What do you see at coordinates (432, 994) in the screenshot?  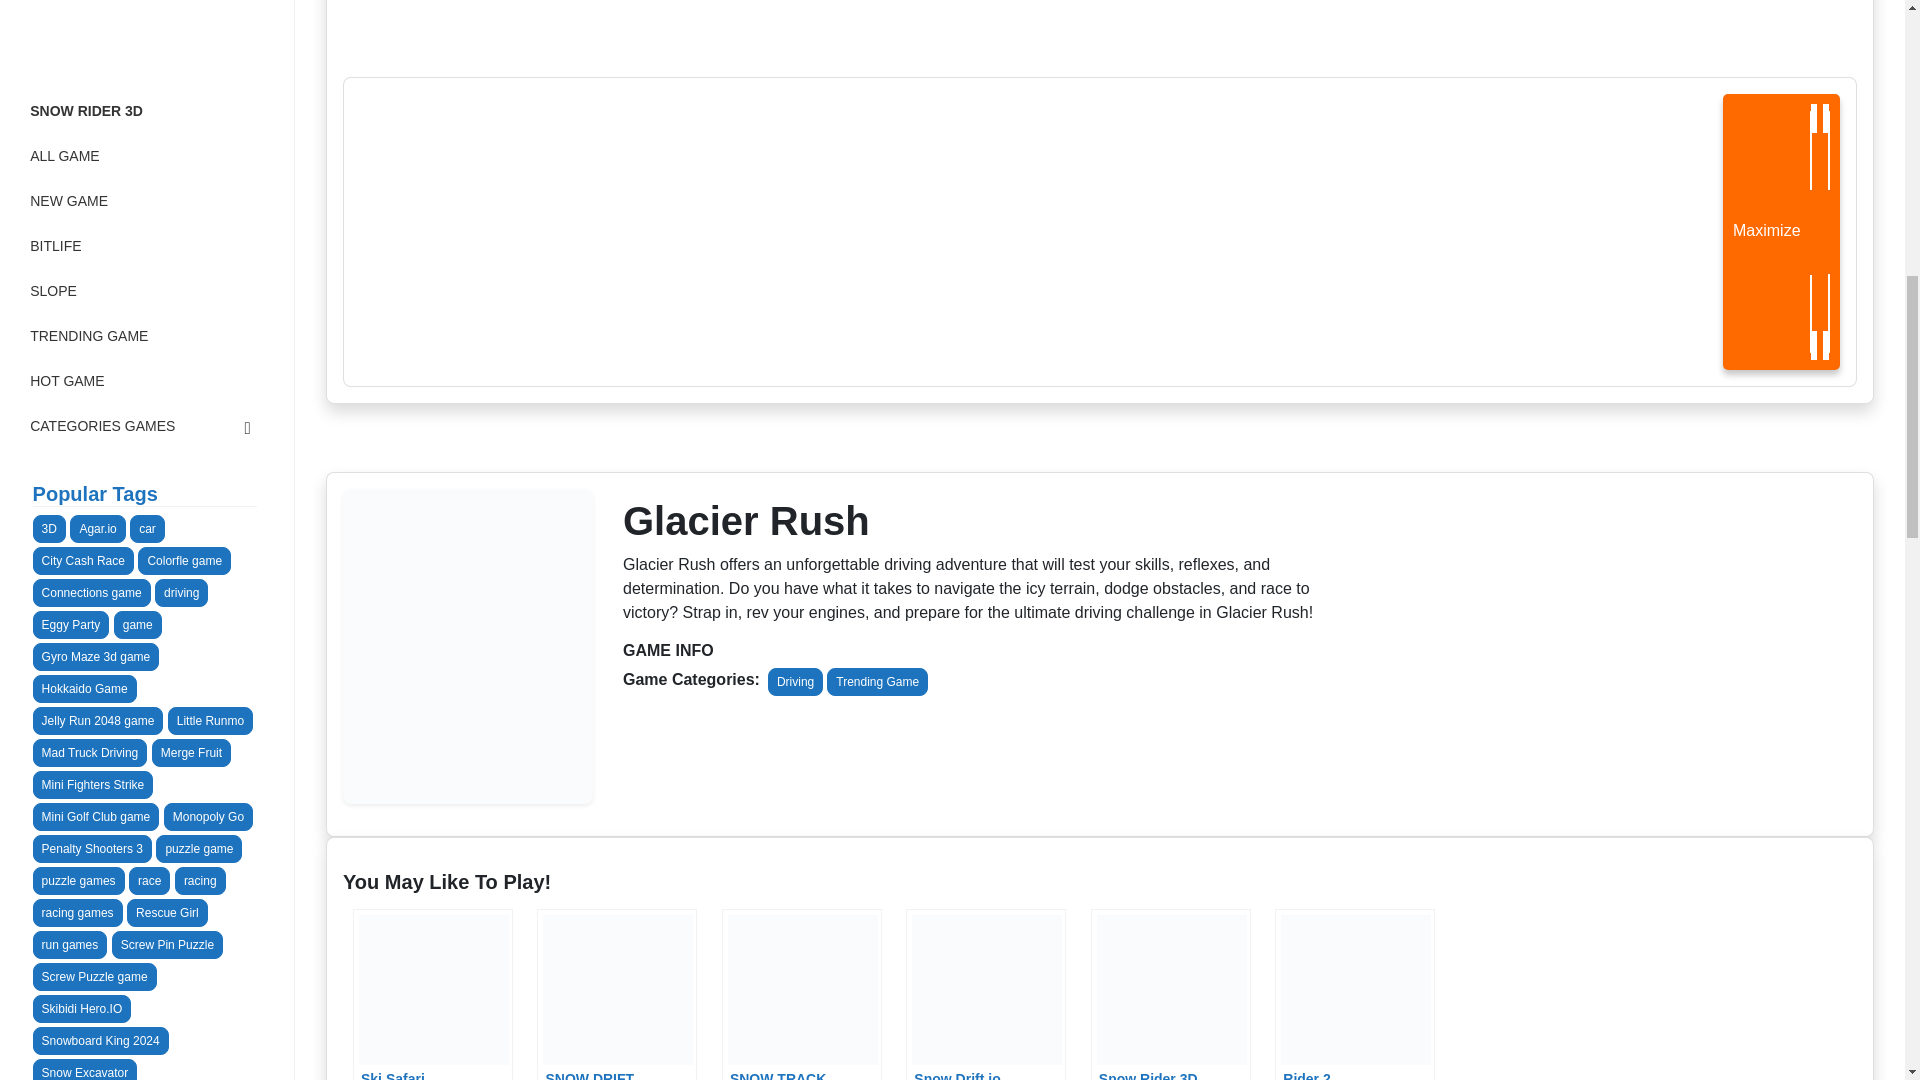 I see `Ski Safari` at bounding box center [432, 994].